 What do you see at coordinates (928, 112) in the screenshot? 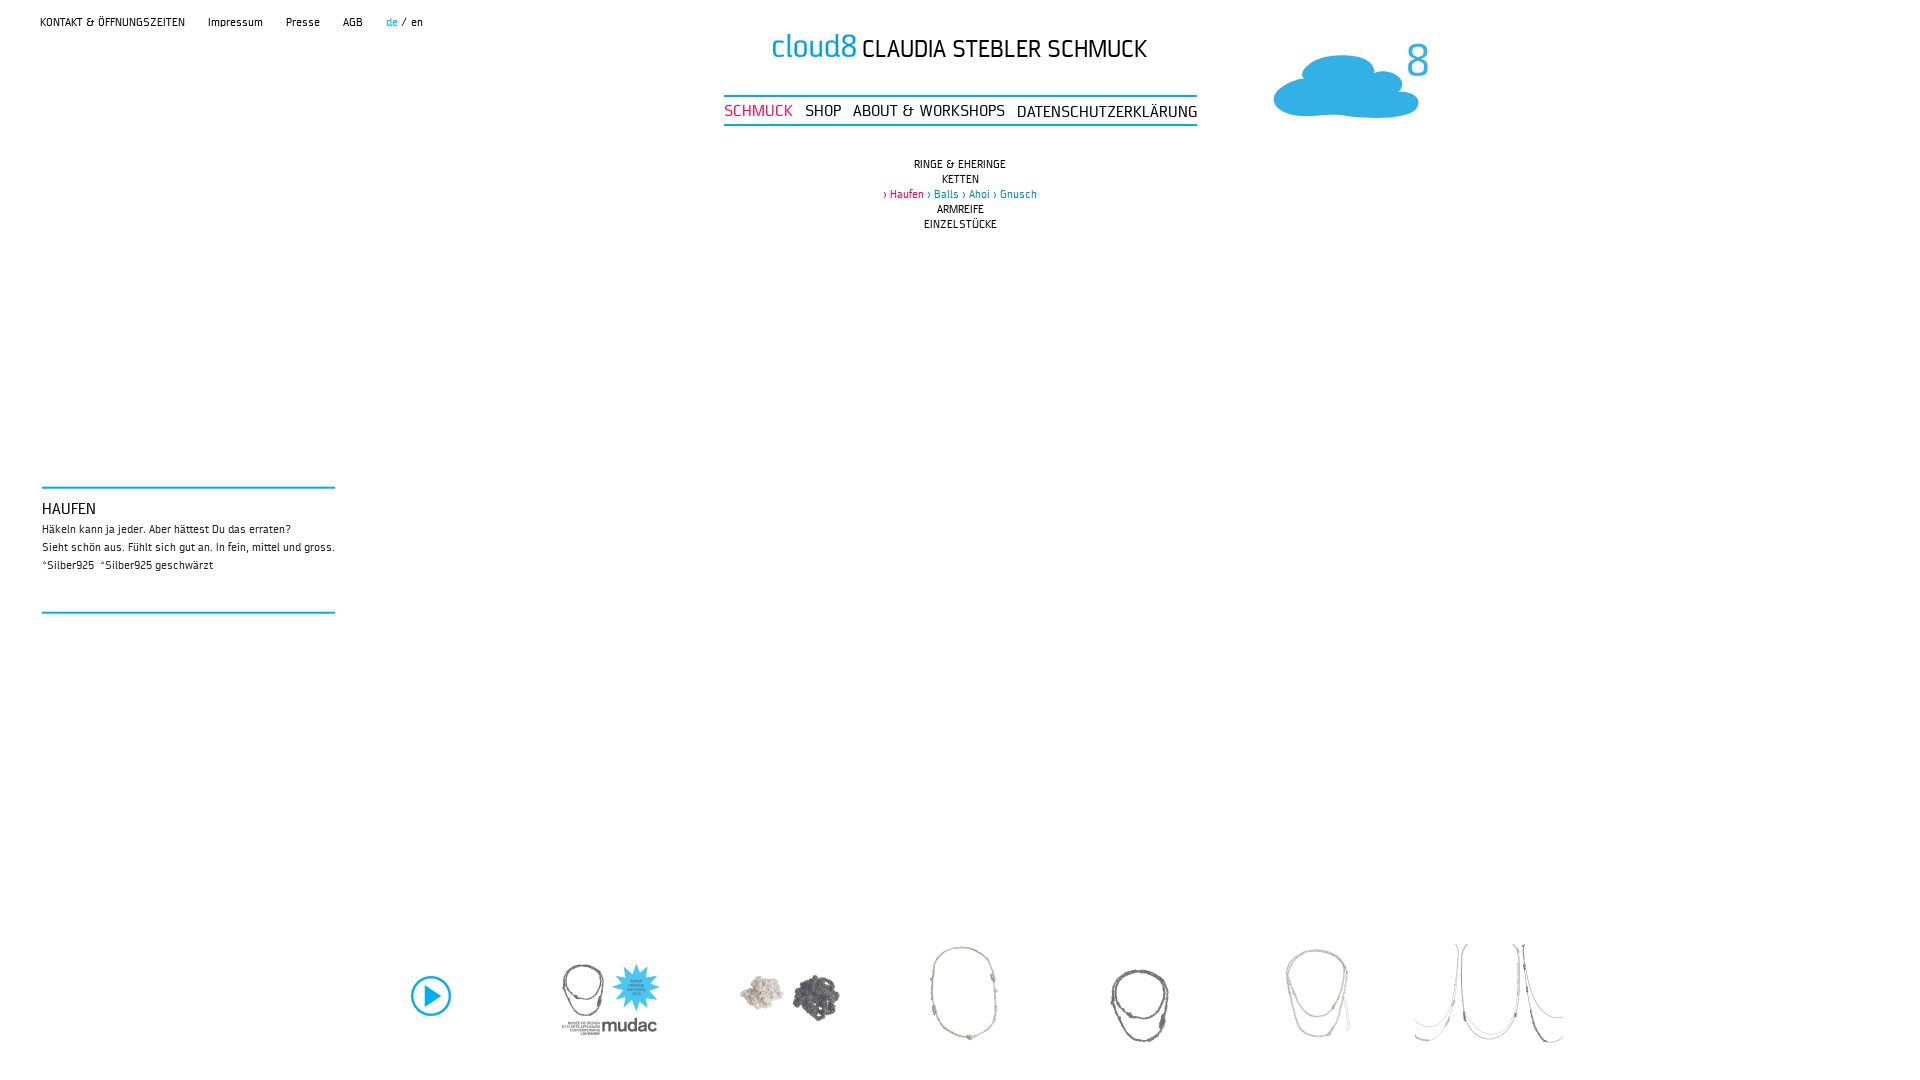
I see `ABOUT & WORKSHOPS` at bounding box center [928, 112].